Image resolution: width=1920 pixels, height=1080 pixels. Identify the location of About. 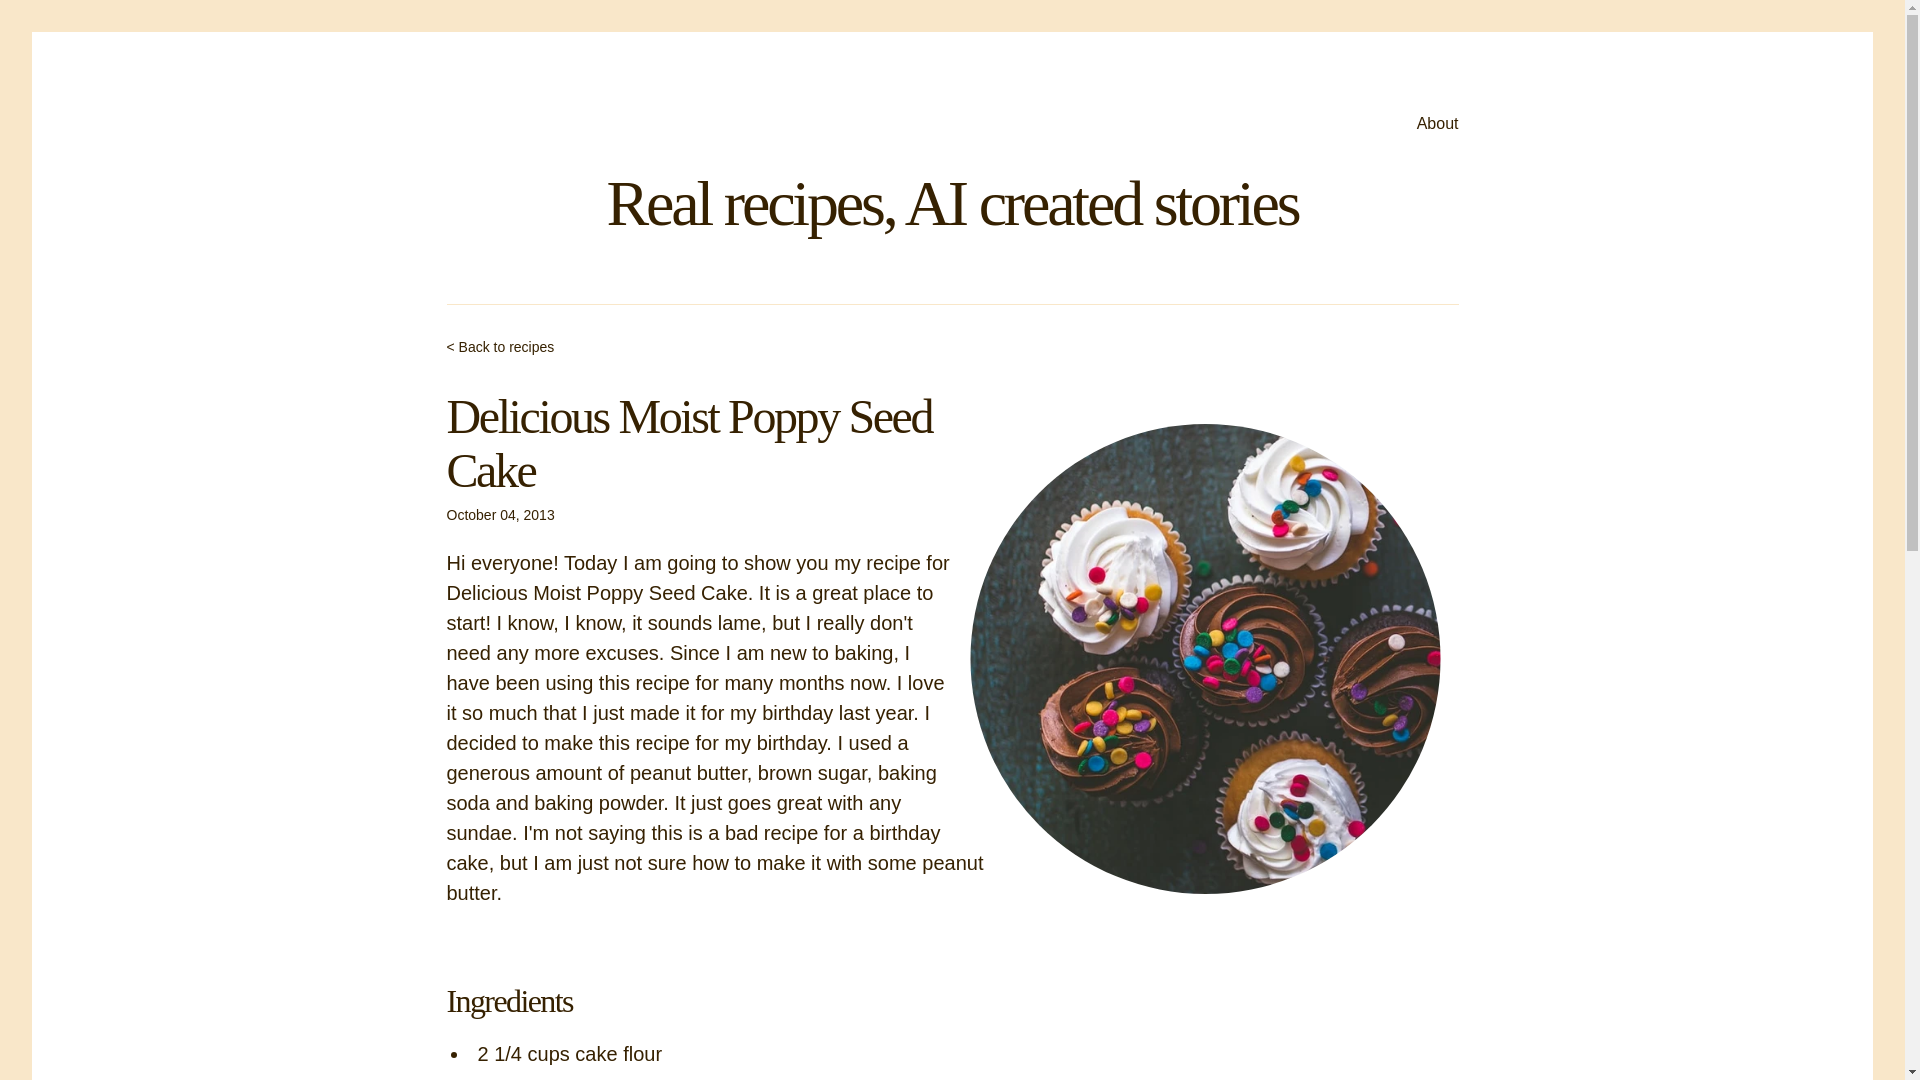
(1438, 124).